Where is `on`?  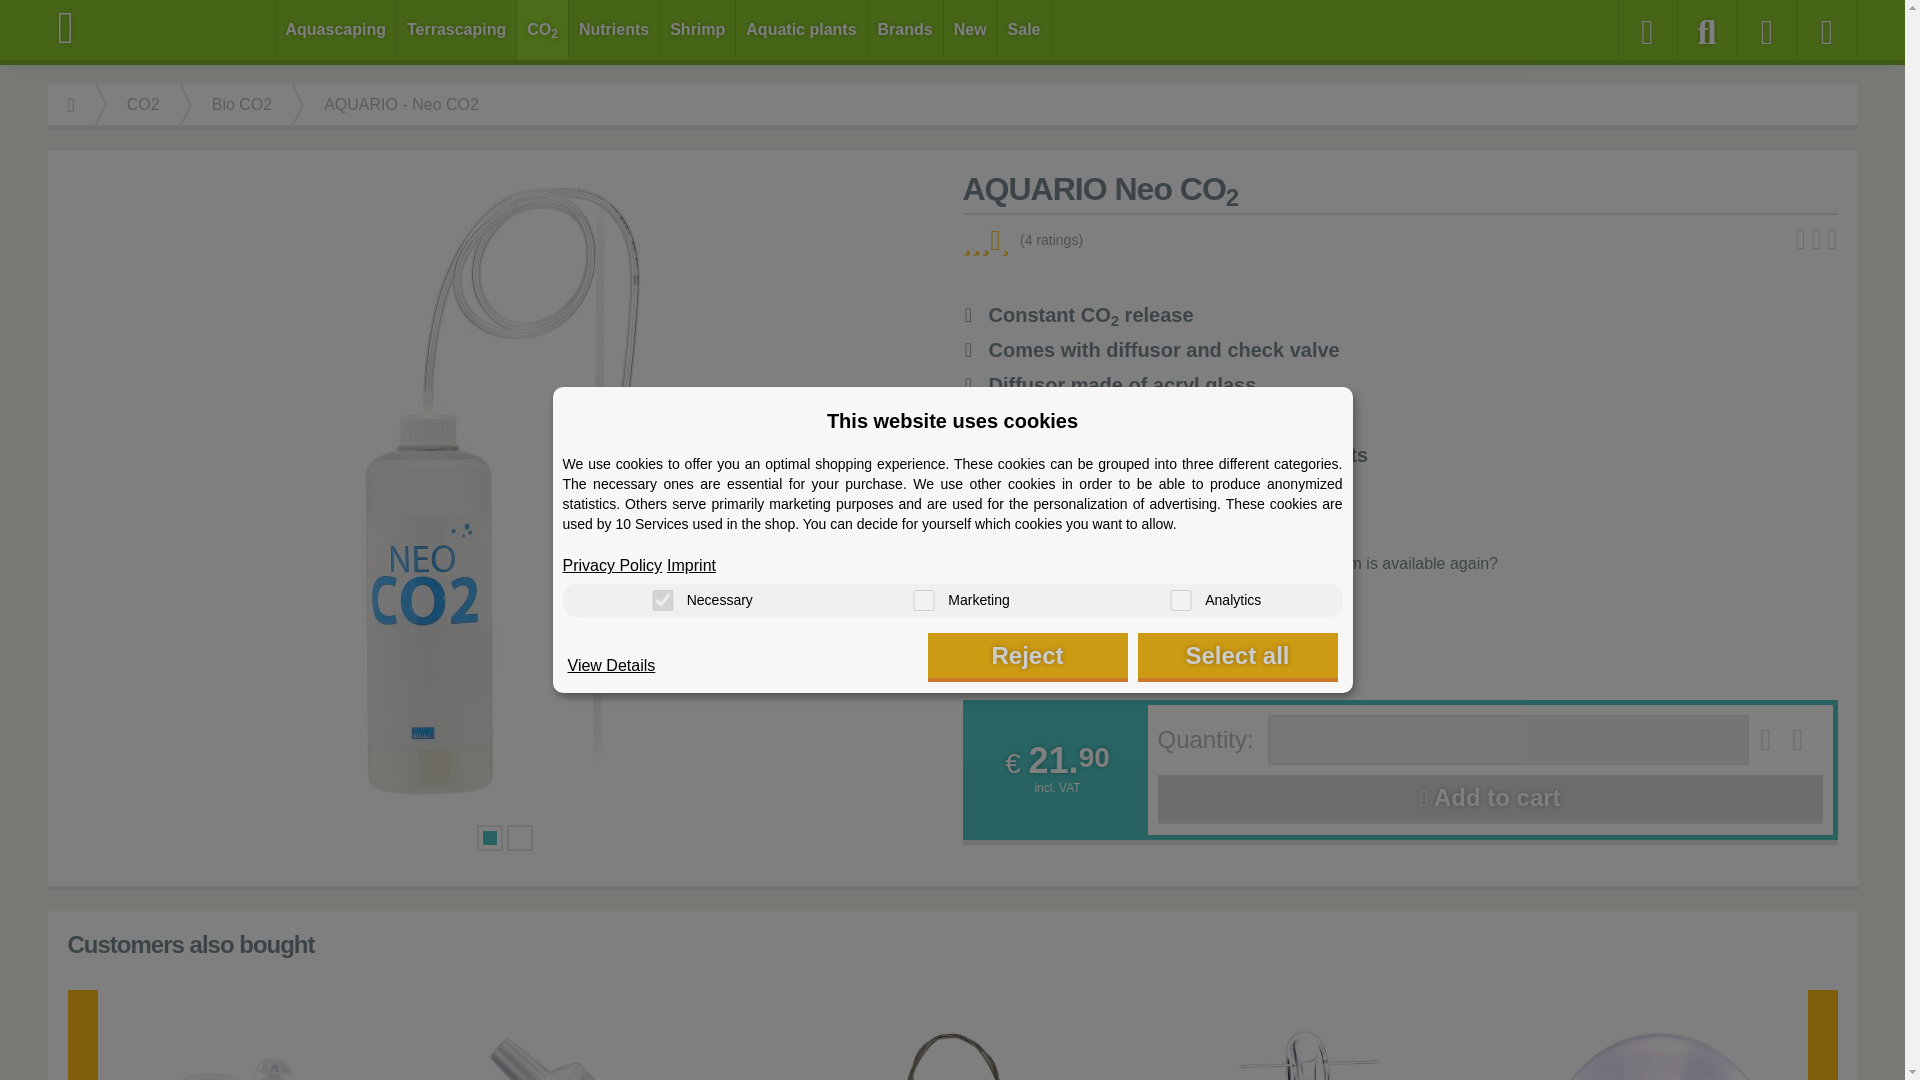
on is located at coordinates (923, 600).